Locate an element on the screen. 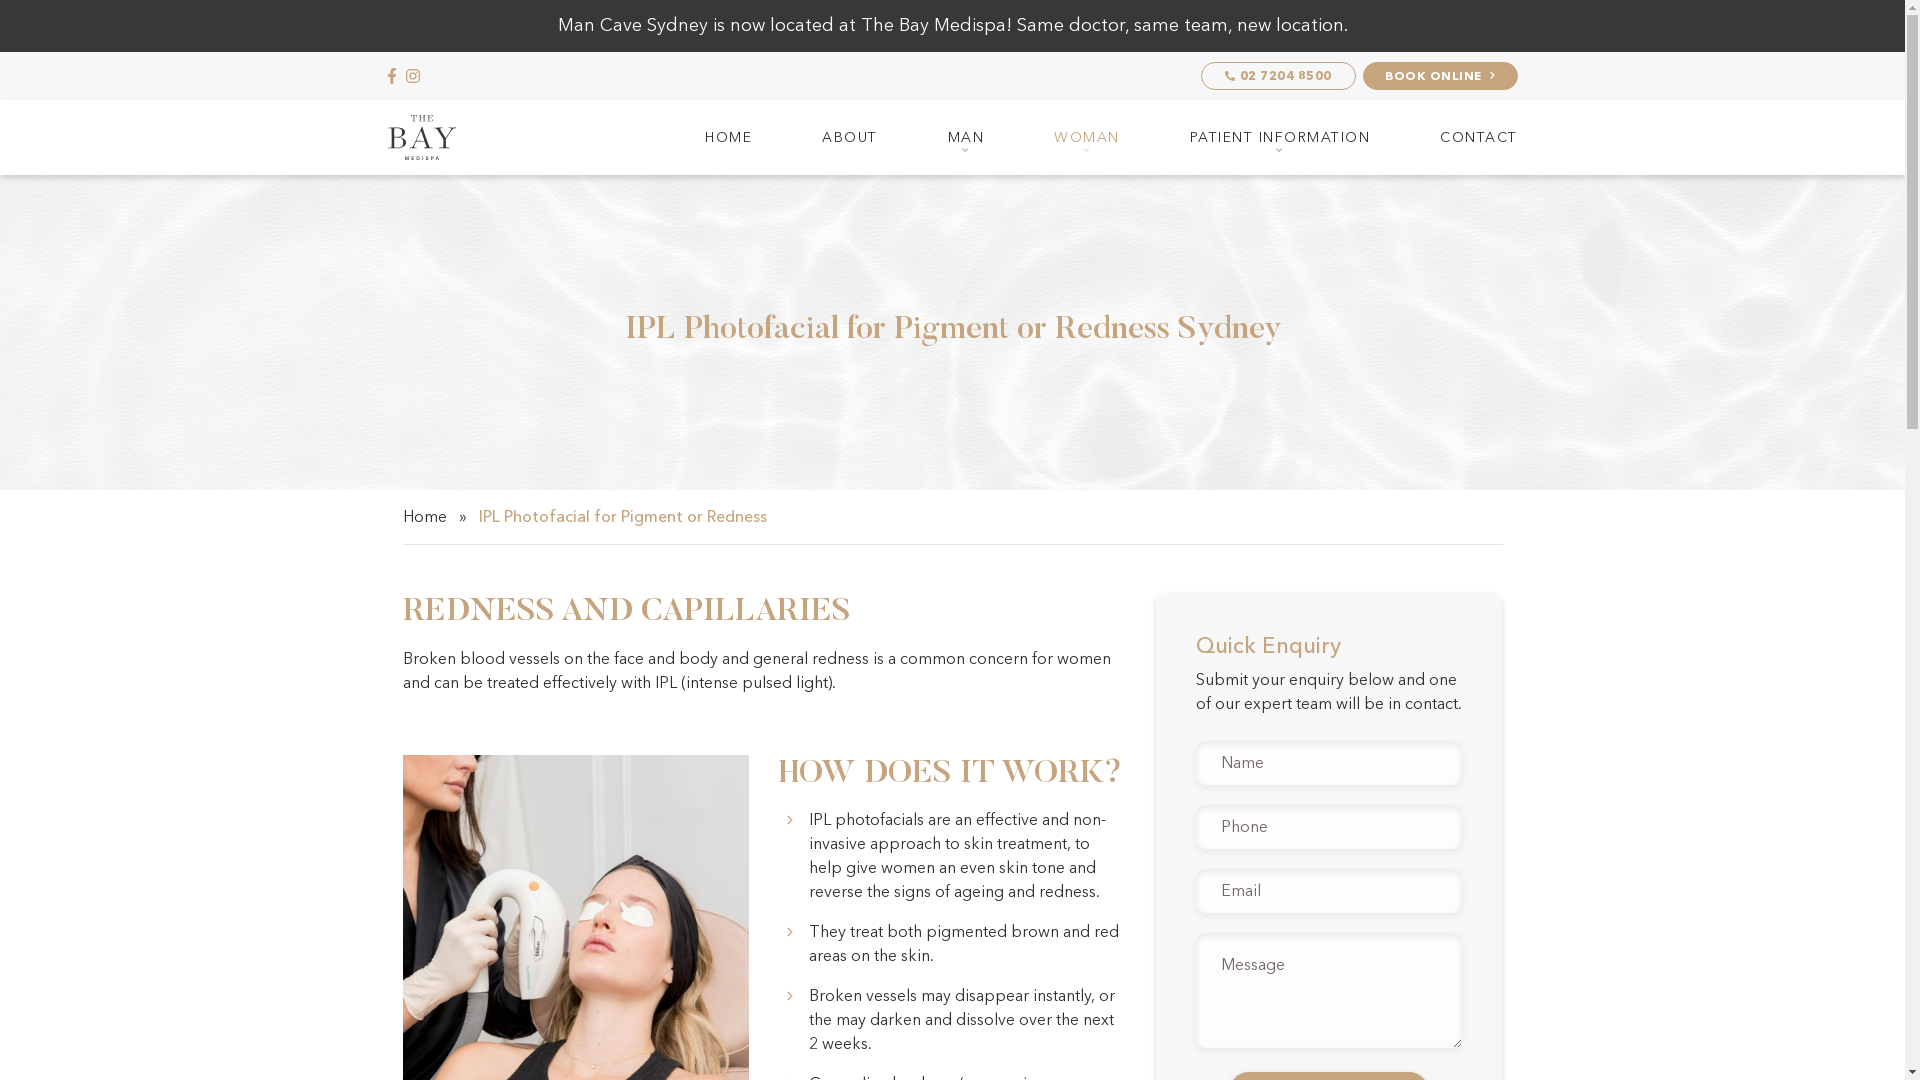 This screenshot has height=1080, width=1920. MAN is located at coordinates (966, 138).